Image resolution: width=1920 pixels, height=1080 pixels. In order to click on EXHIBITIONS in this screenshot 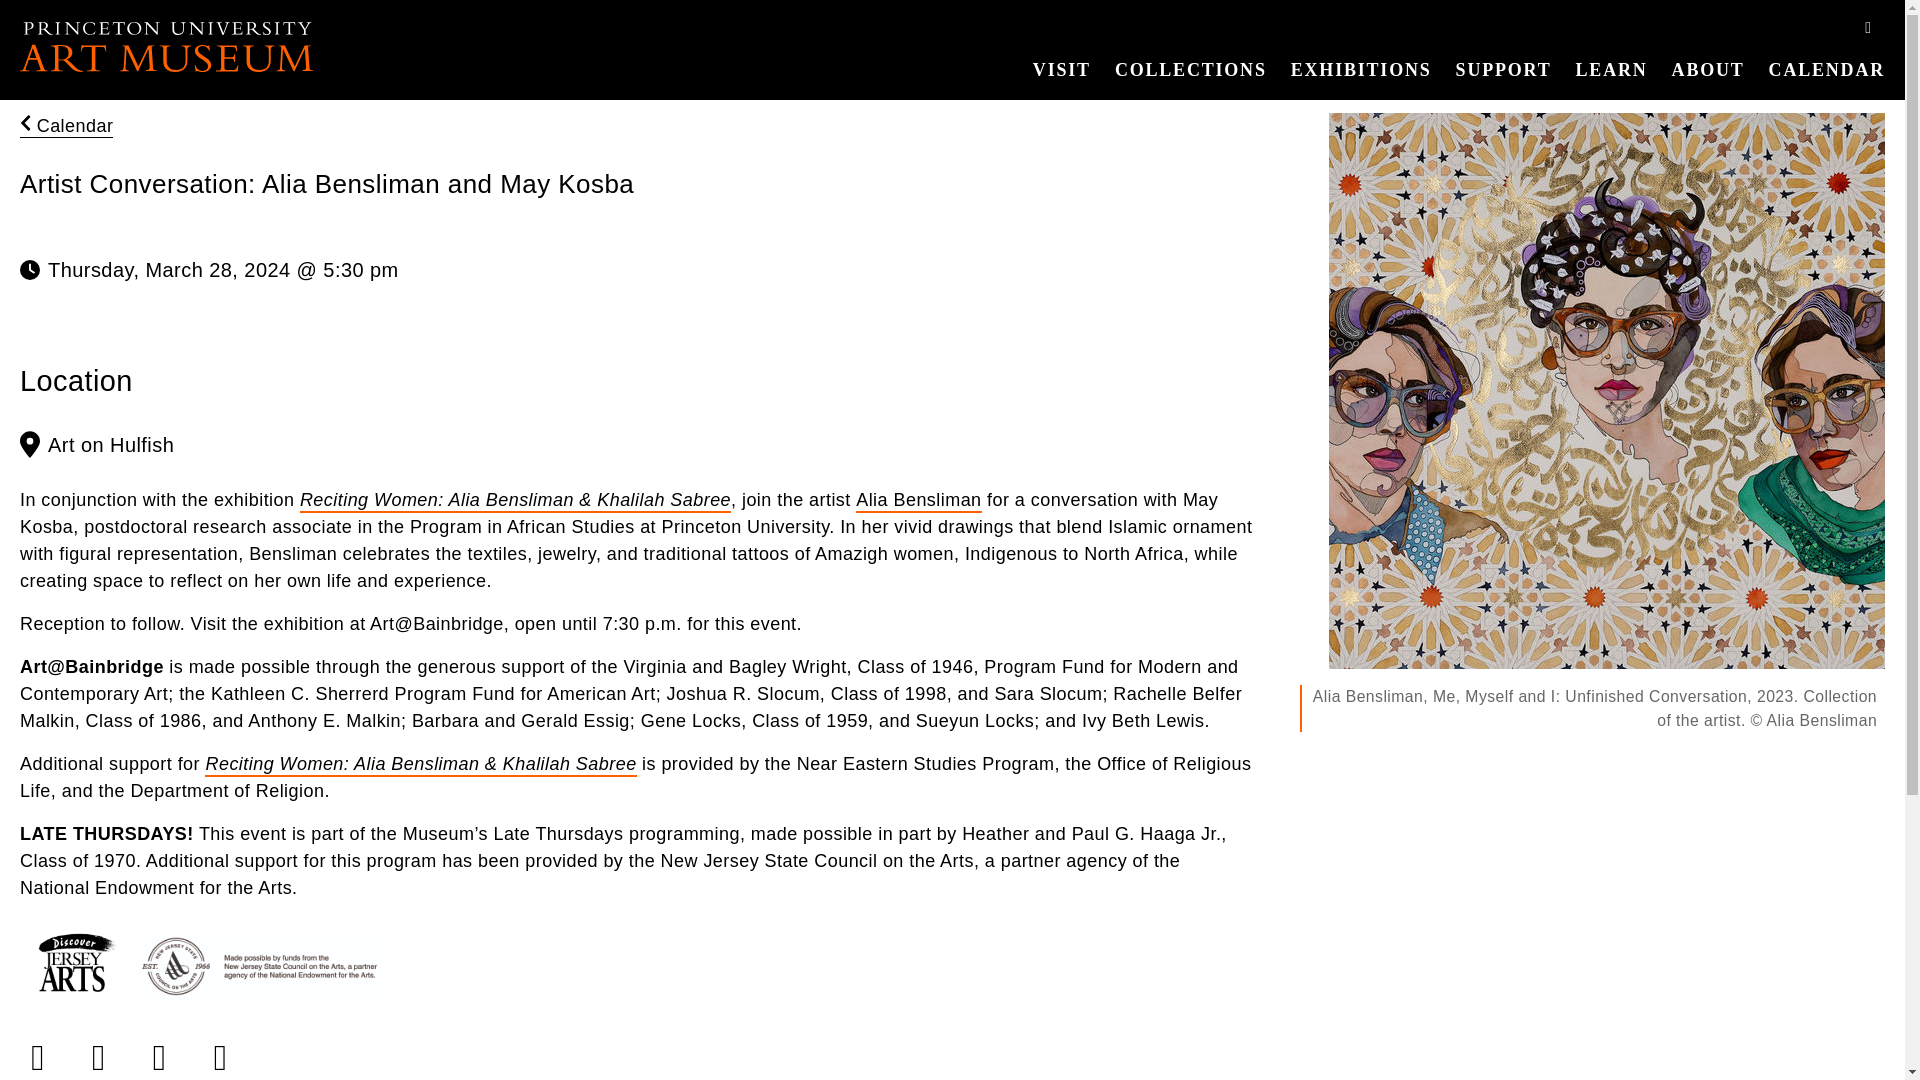, I will do `click(1360, 70)`.